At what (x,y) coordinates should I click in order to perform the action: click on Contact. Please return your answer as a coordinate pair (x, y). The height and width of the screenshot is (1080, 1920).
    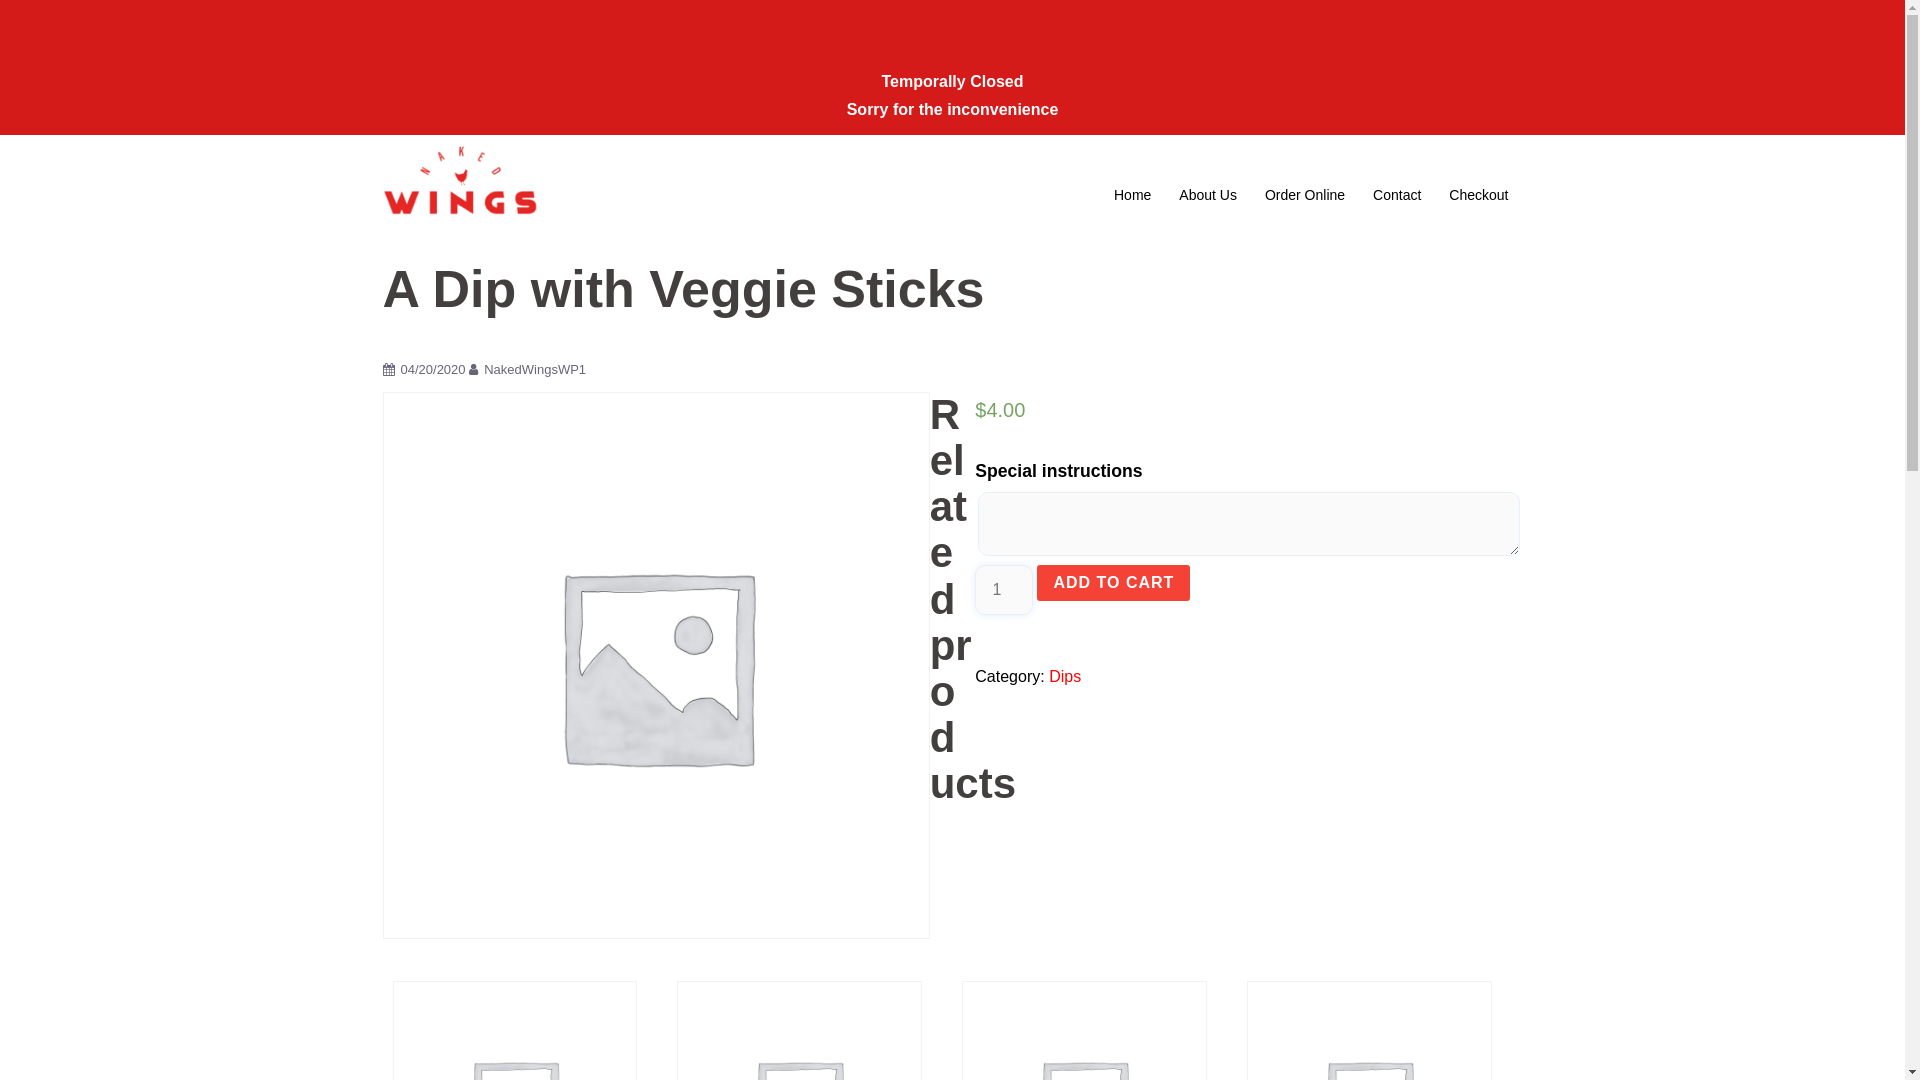
    Looking at the image, I should click on (1397, 196).